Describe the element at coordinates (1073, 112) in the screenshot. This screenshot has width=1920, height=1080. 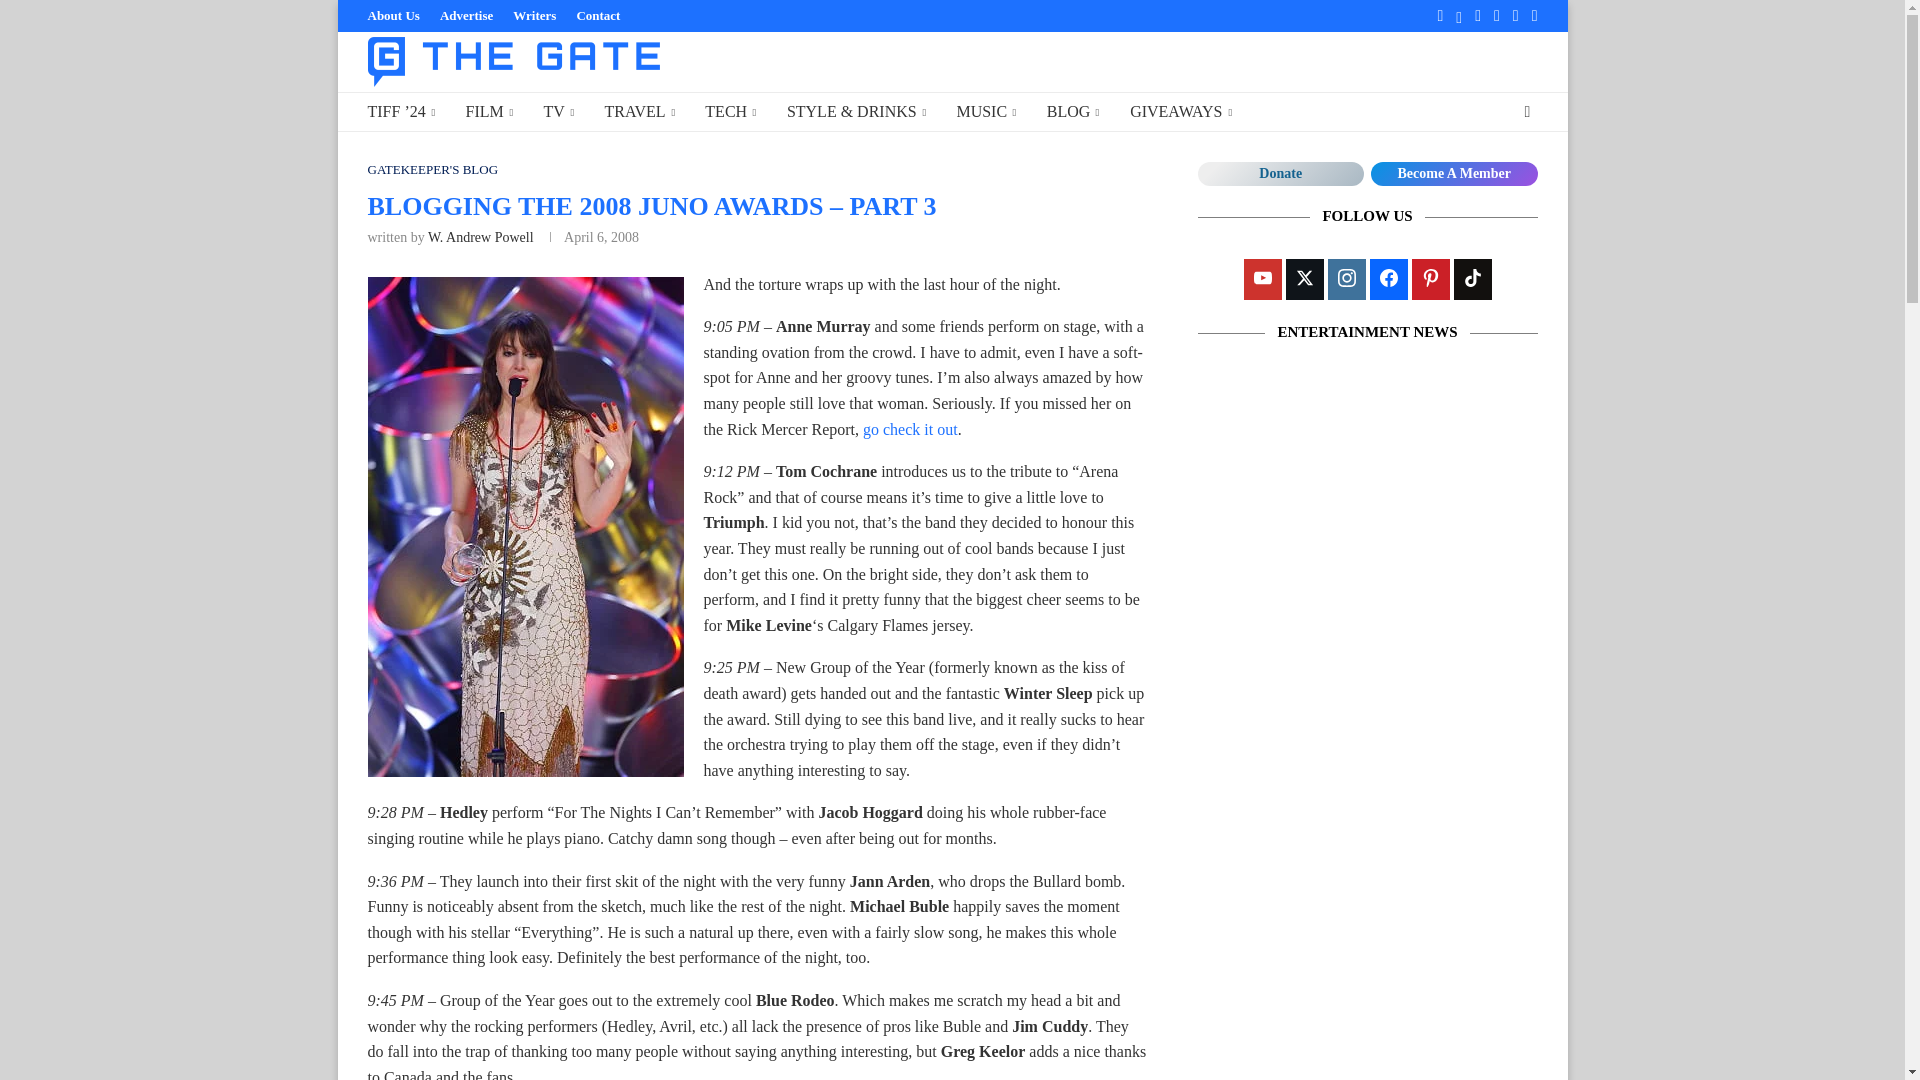
I see `BLOG` at that location.